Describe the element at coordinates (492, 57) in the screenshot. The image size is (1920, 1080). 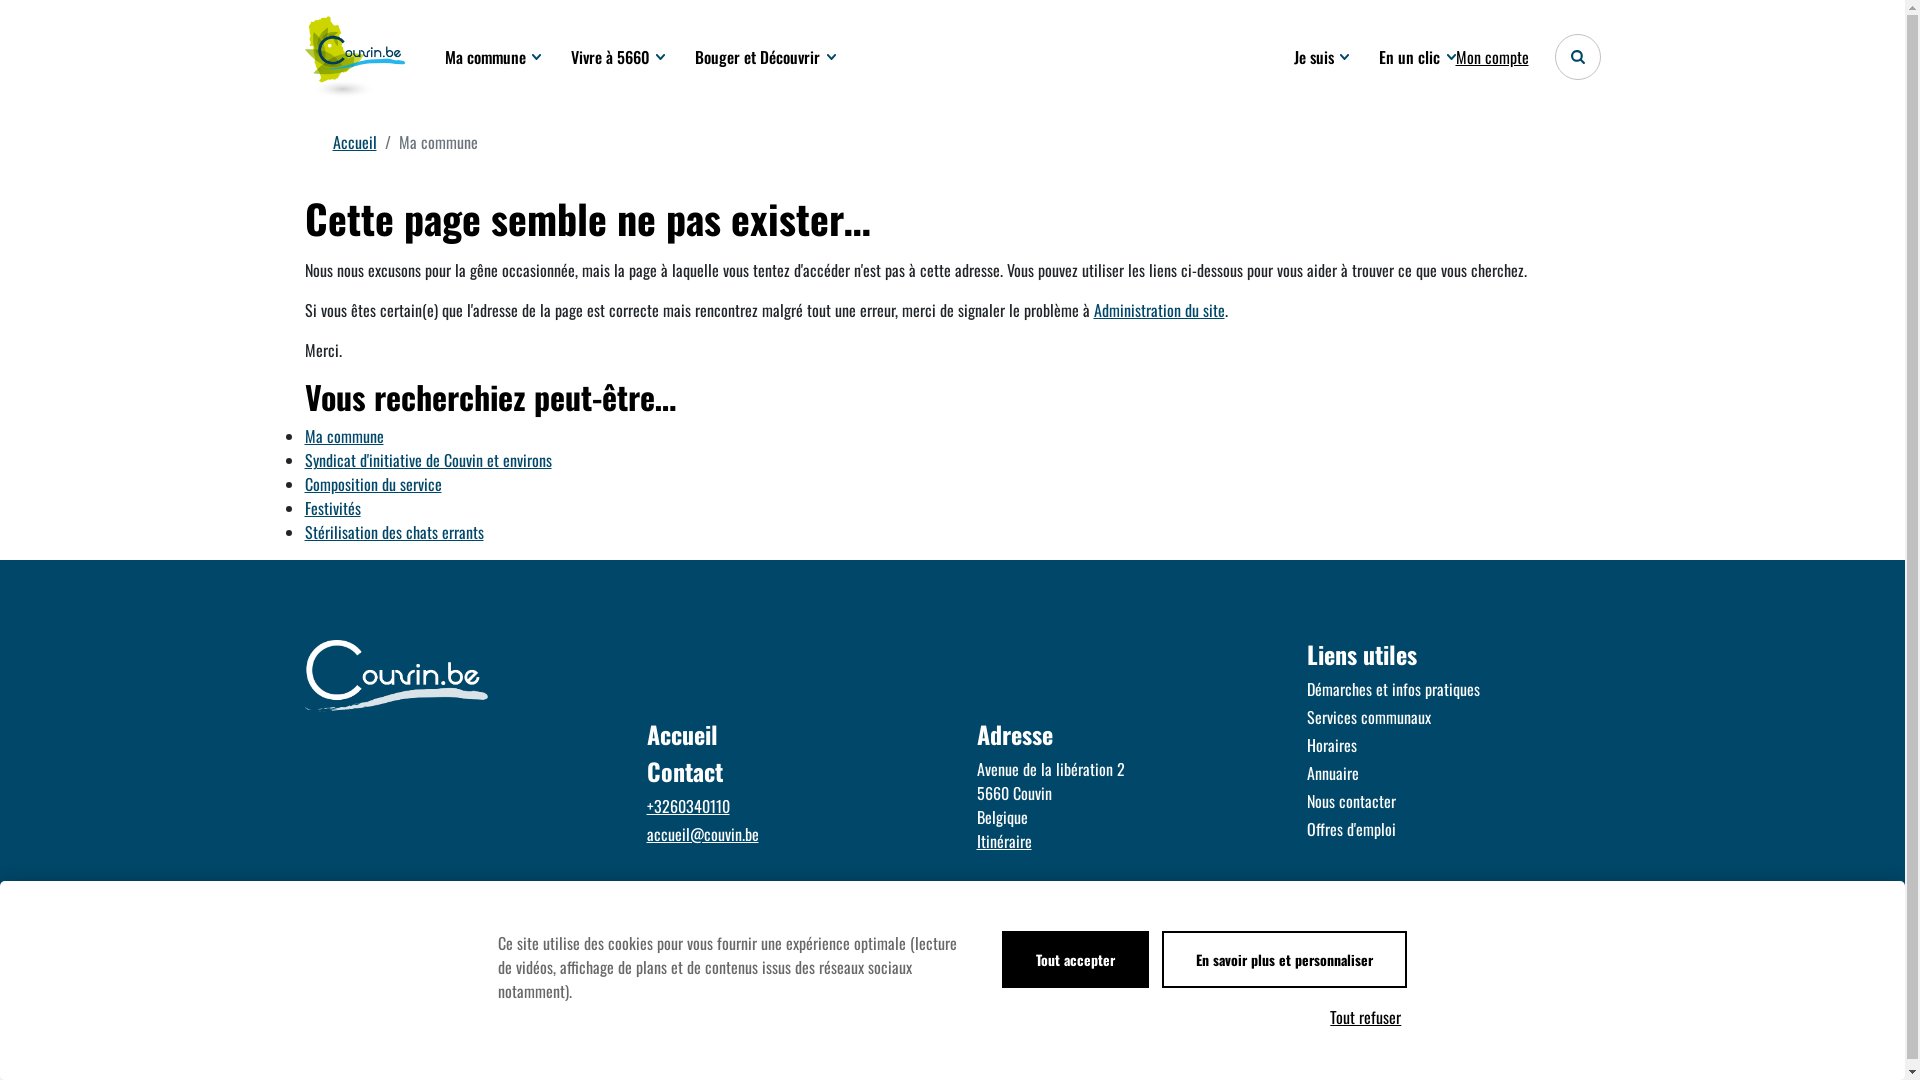
I see `Ma commune` at that location.